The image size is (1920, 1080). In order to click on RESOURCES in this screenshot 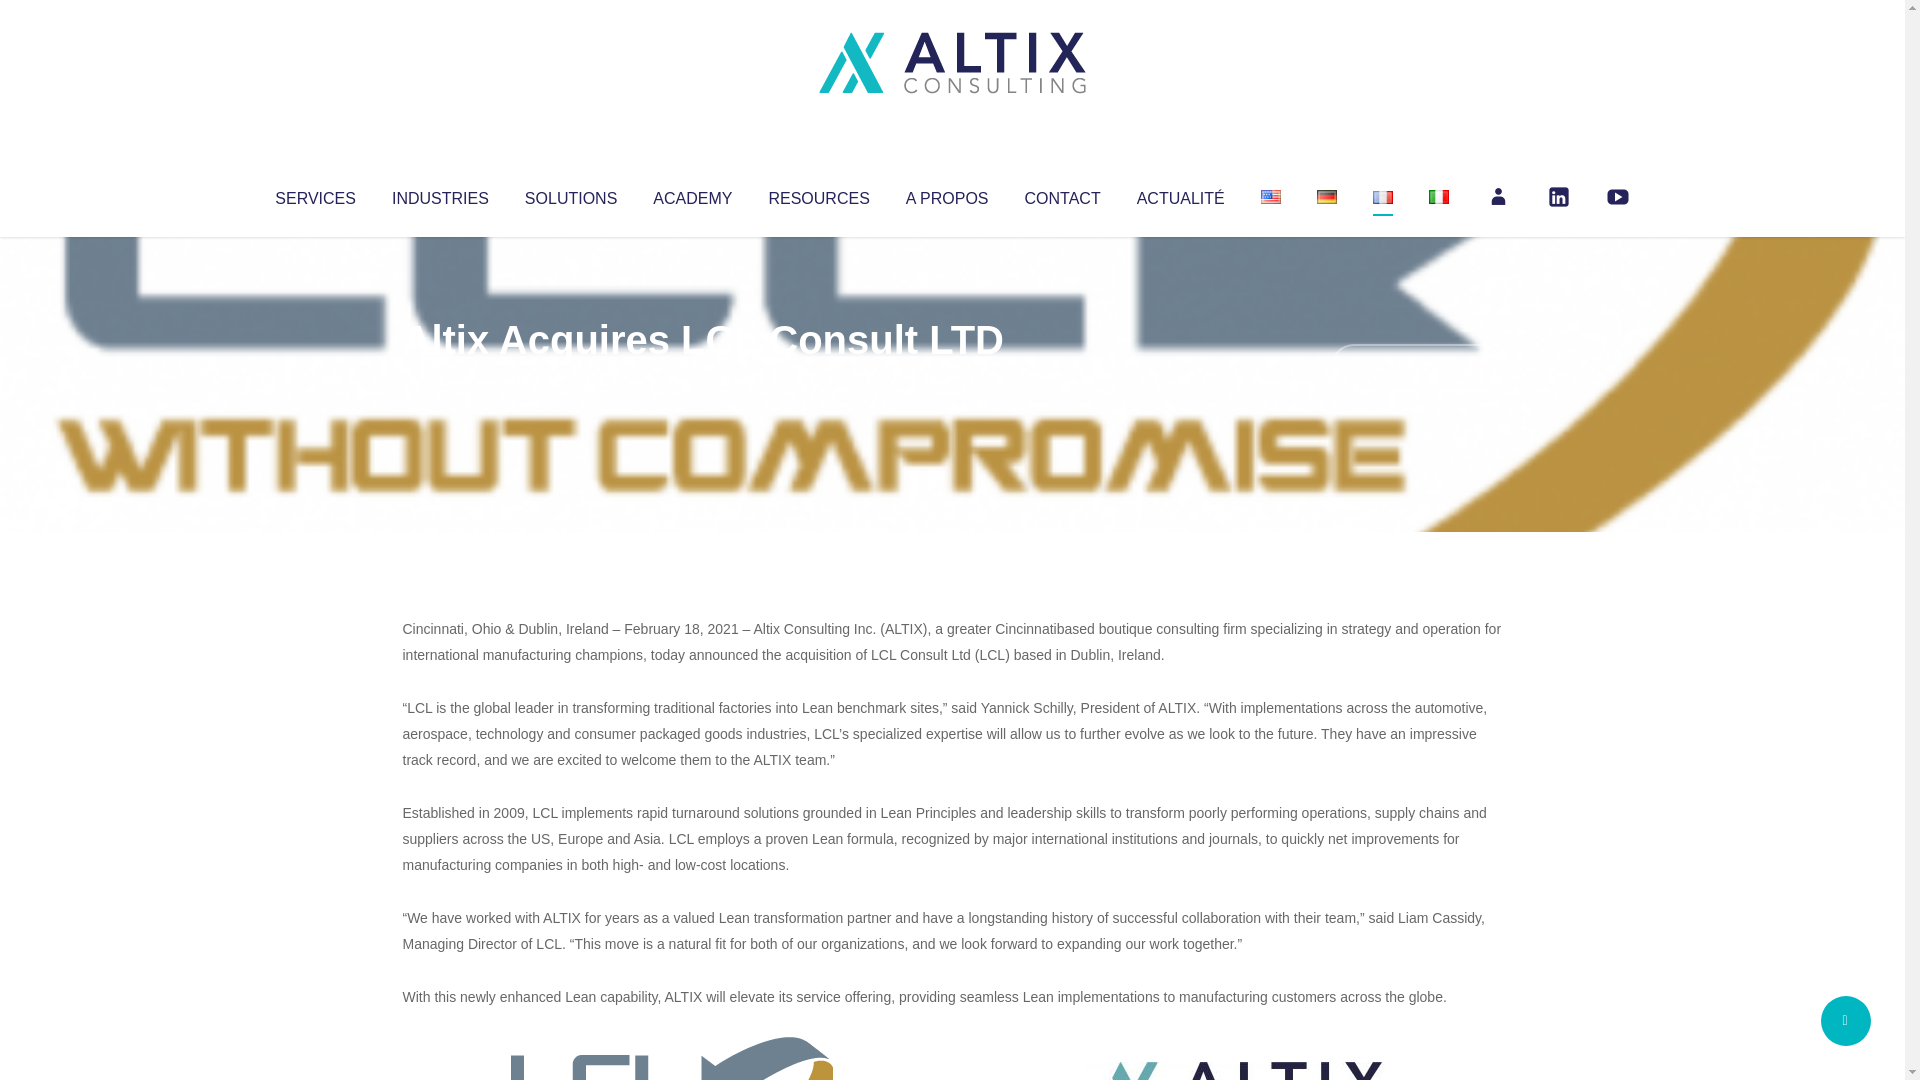, I will do `click(818, 194)`.